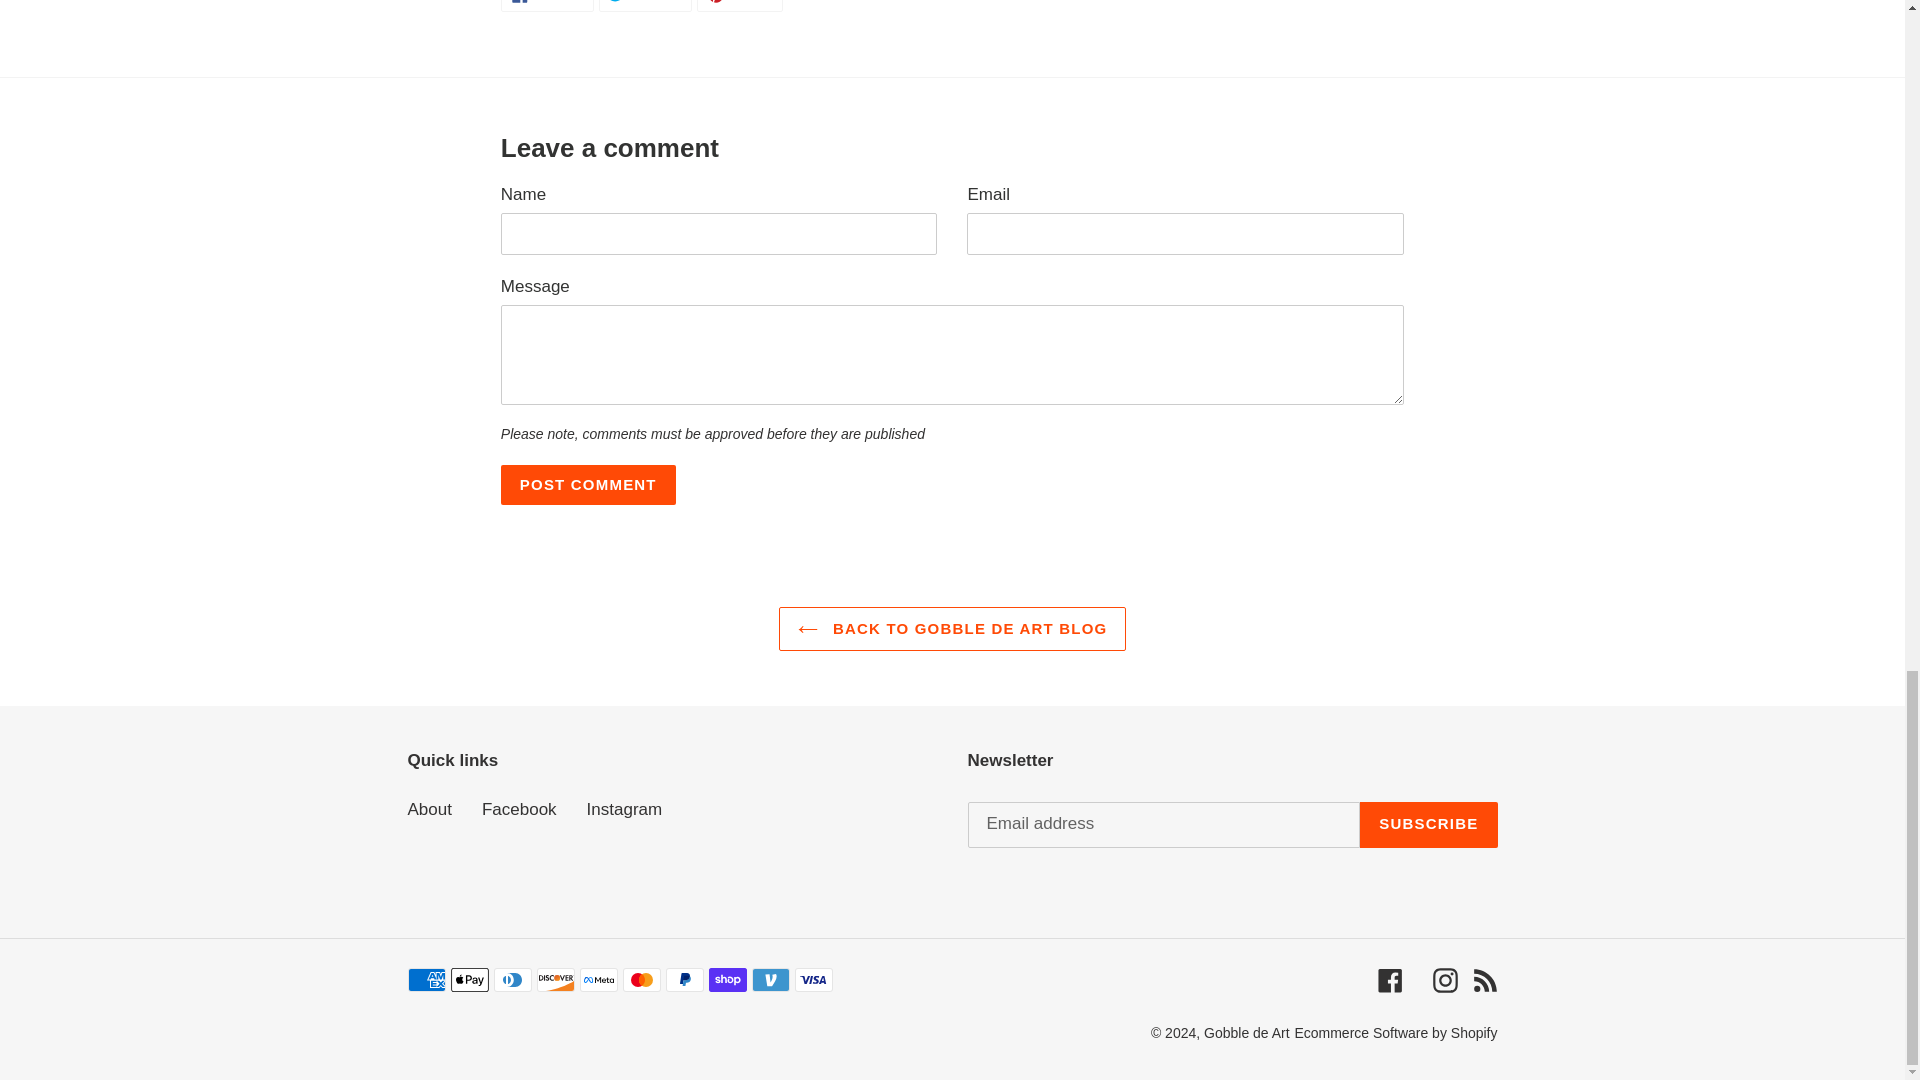 This screenshot has width=1920, height=1080. Describe the element at coordinates (588, 485) in the screenshot. I see `Facebook` at that location.